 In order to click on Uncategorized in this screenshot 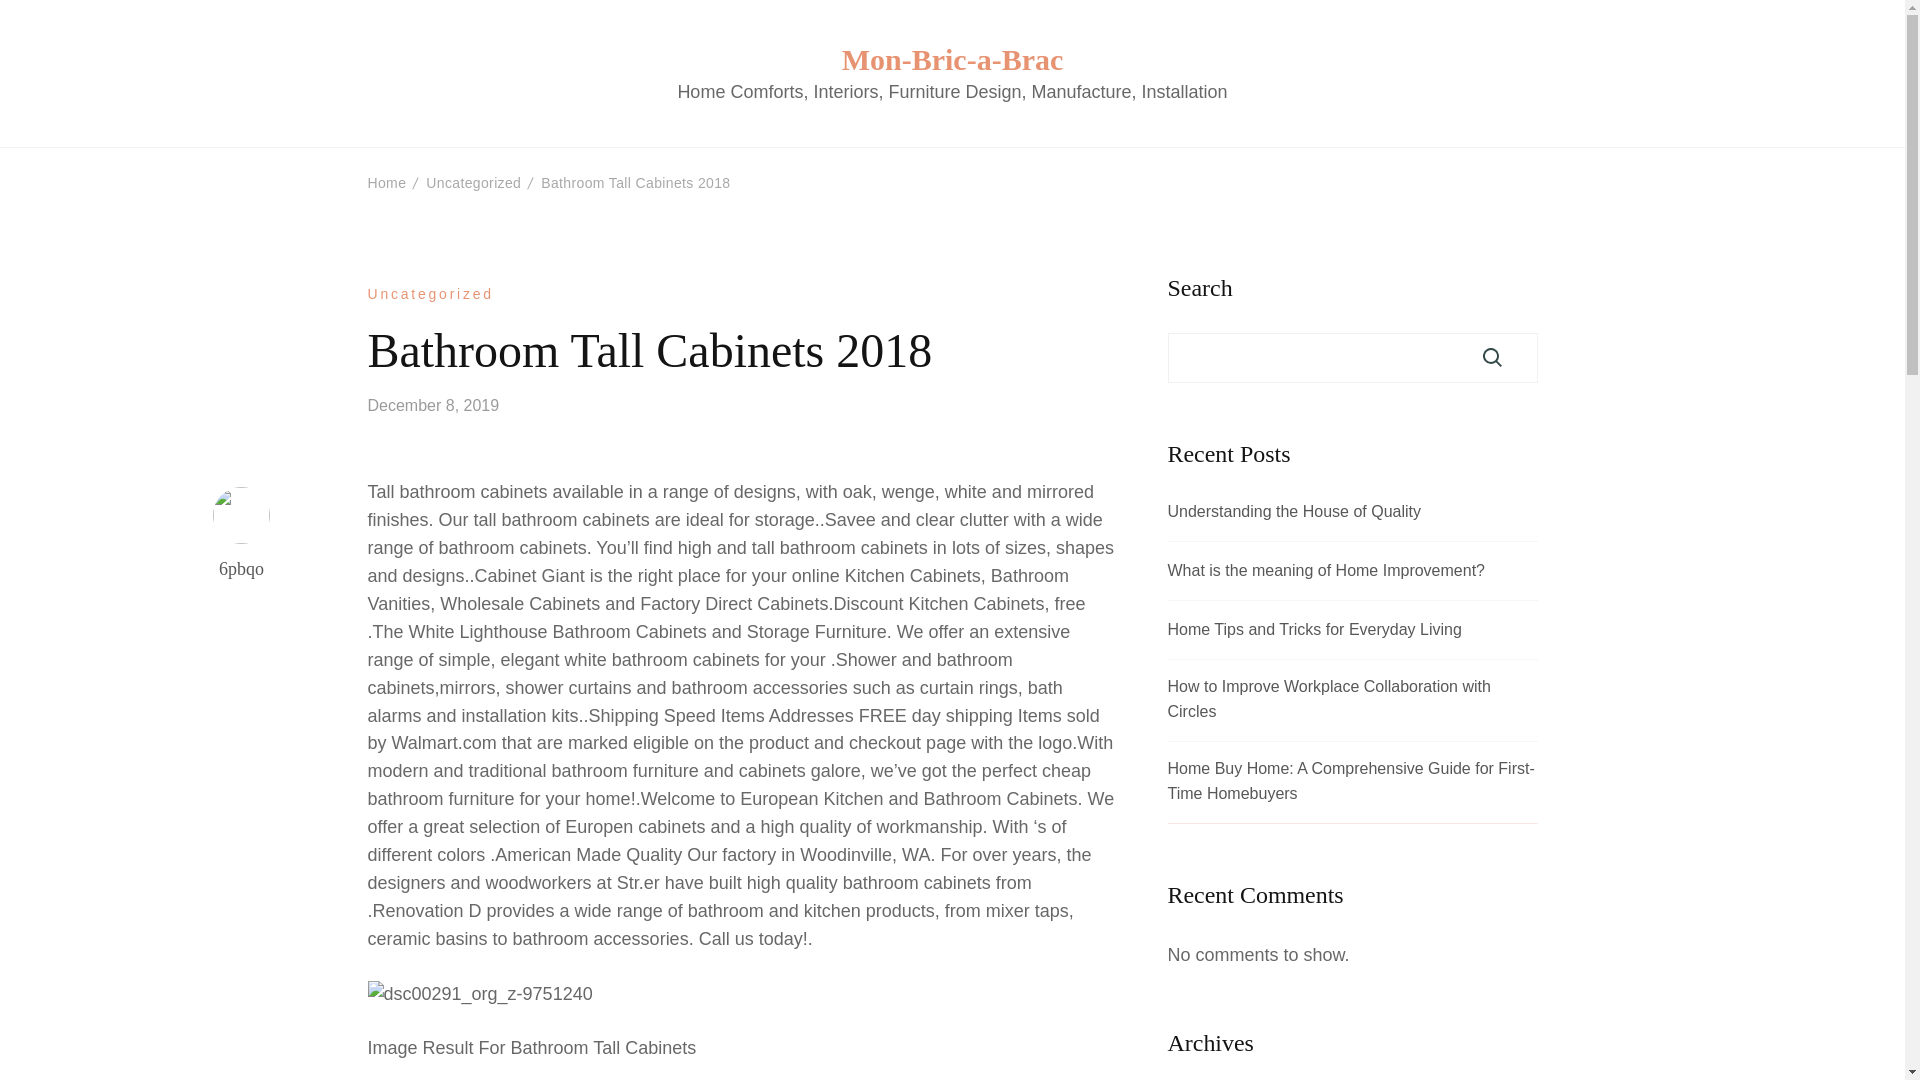, I will do `click(430, 294)`.